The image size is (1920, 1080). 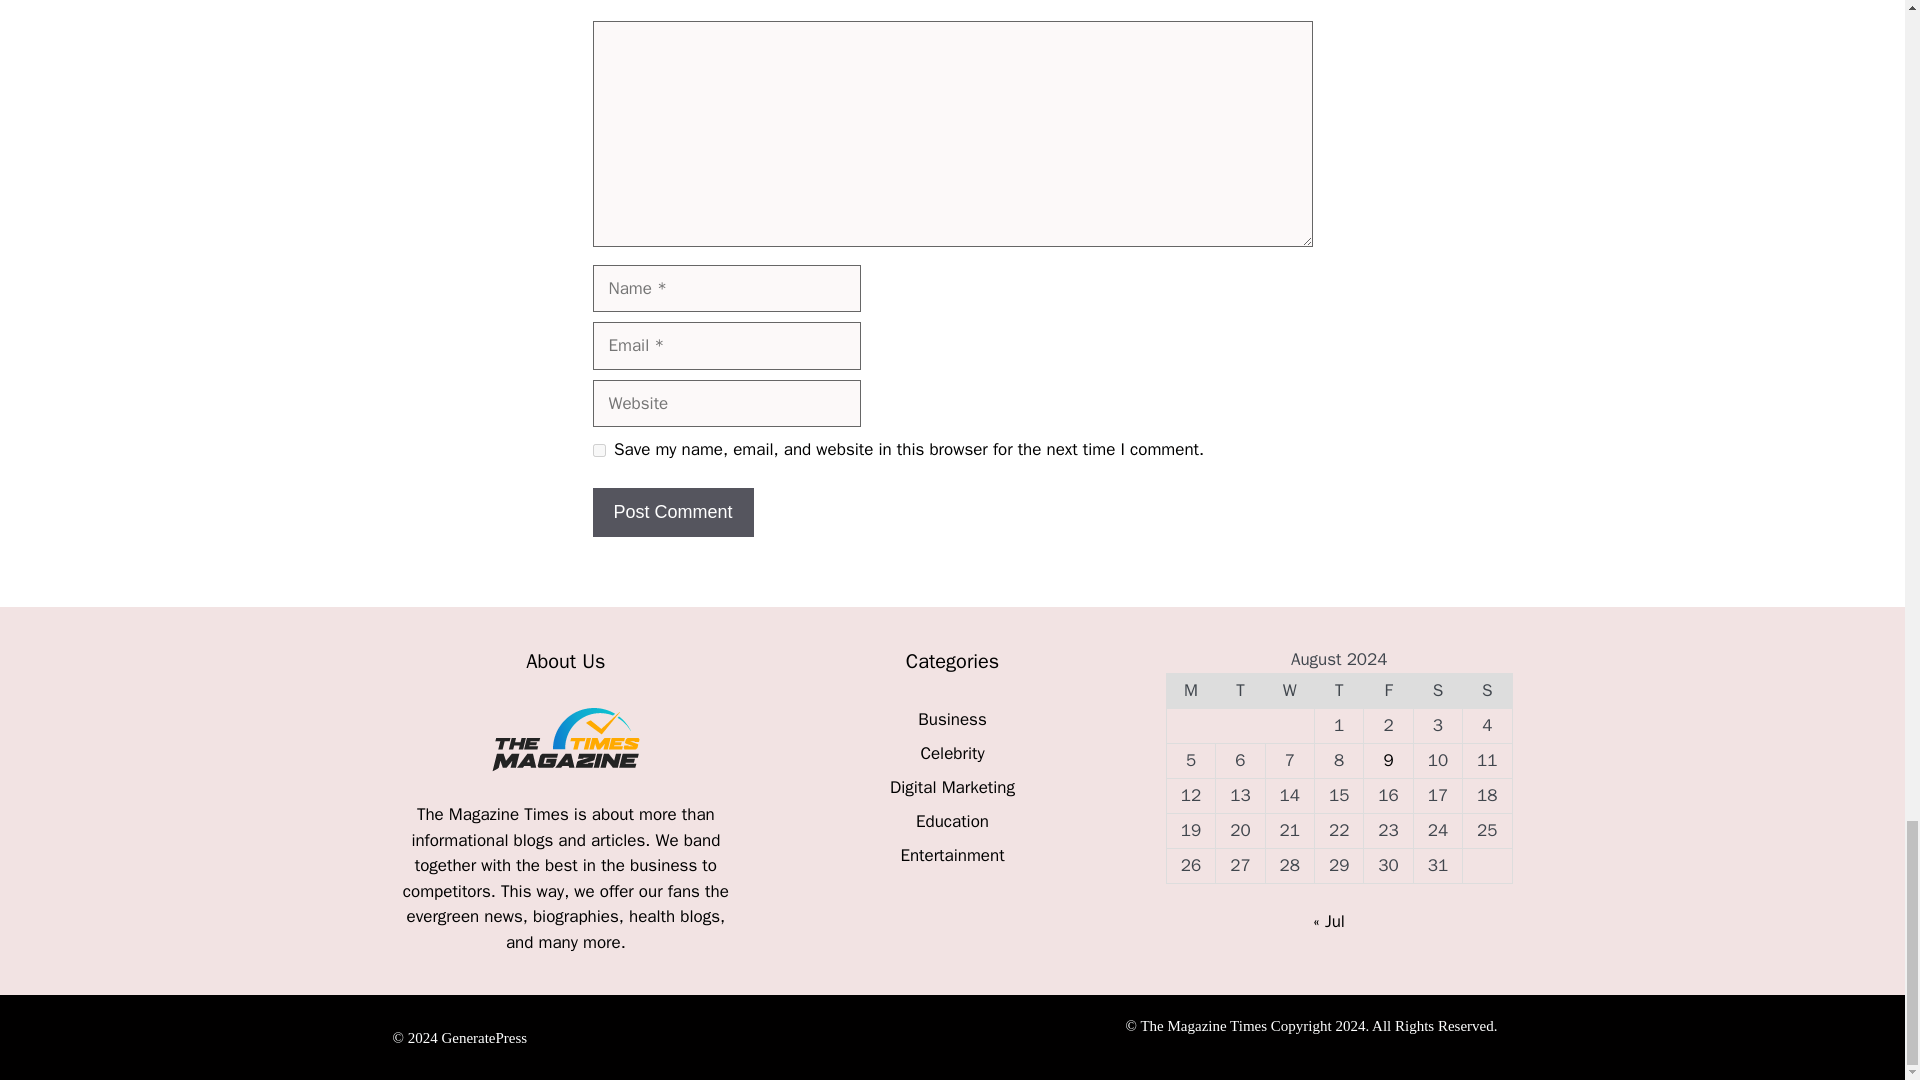 I want to click on Tuesday, so click(x=1240, y=690).